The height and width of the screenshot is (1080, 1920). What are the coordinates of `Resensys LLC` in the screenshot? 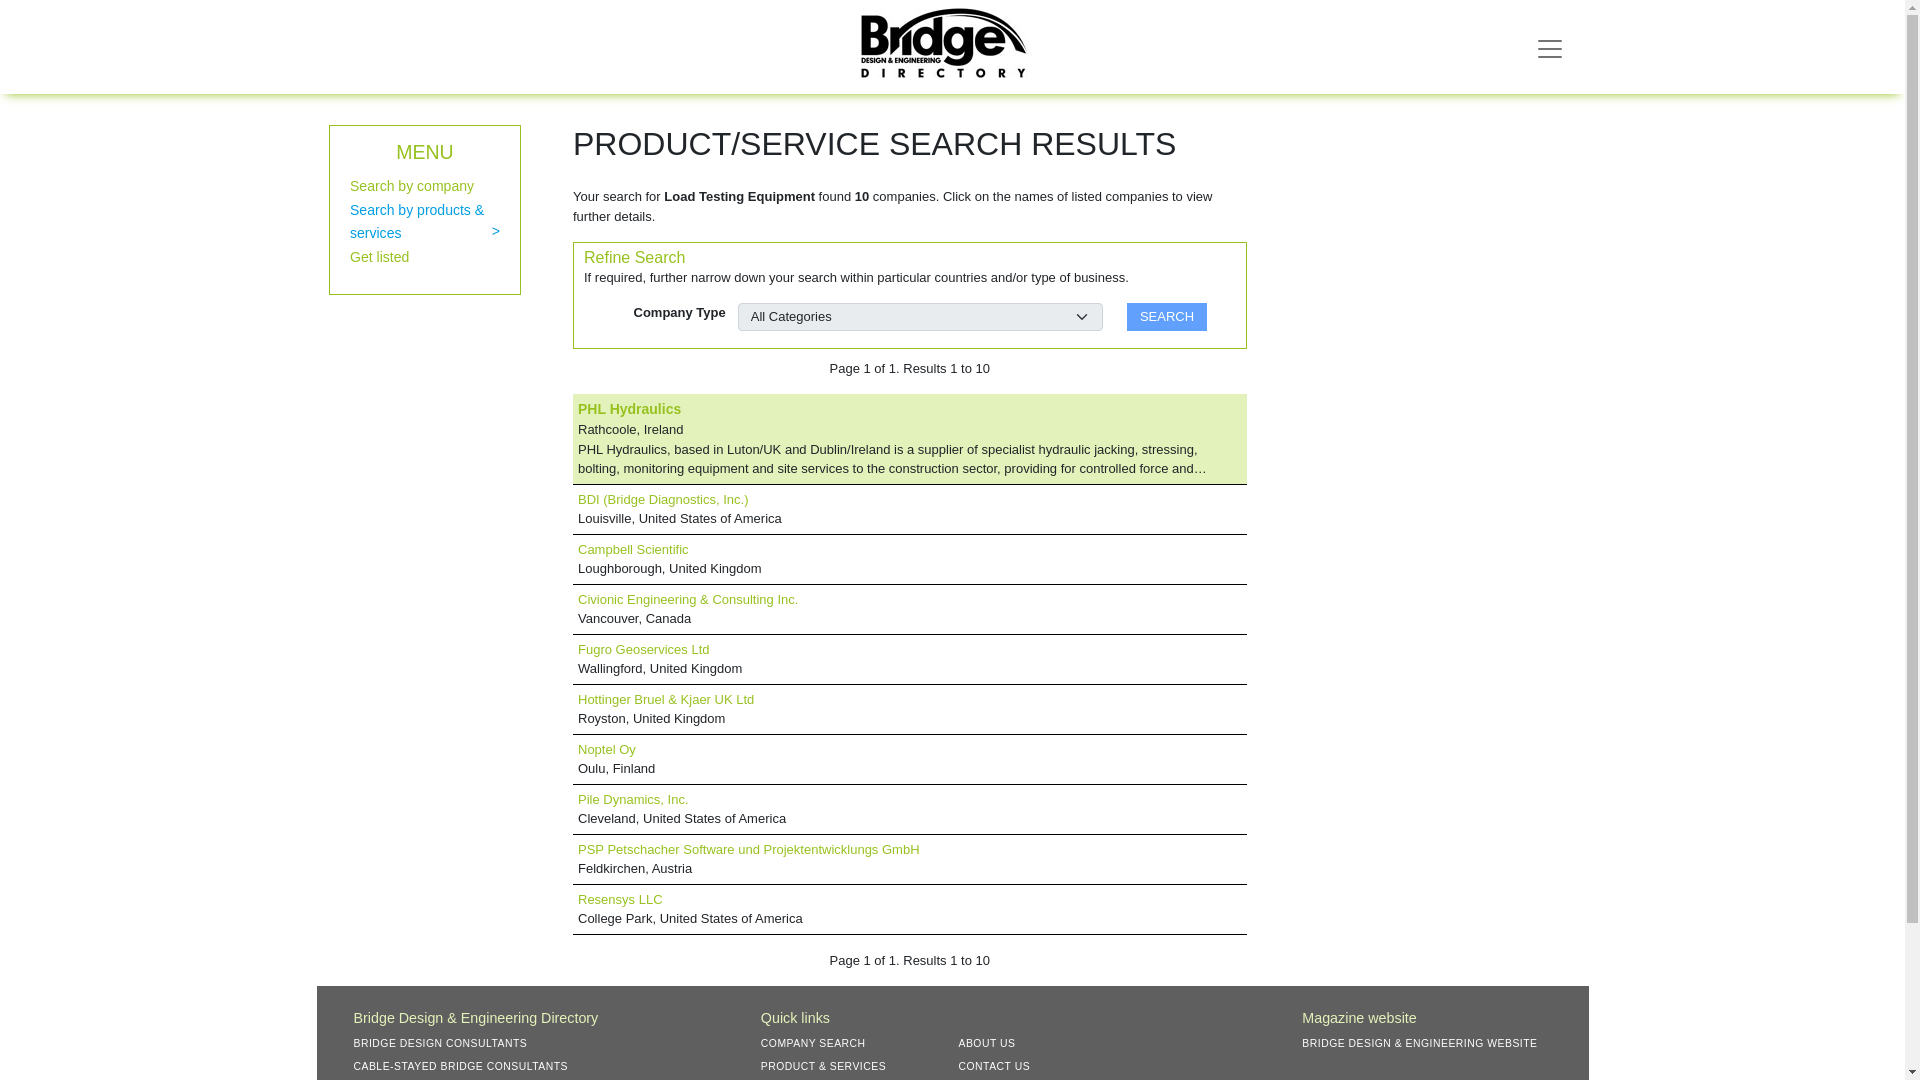 It's located at (620, 900).